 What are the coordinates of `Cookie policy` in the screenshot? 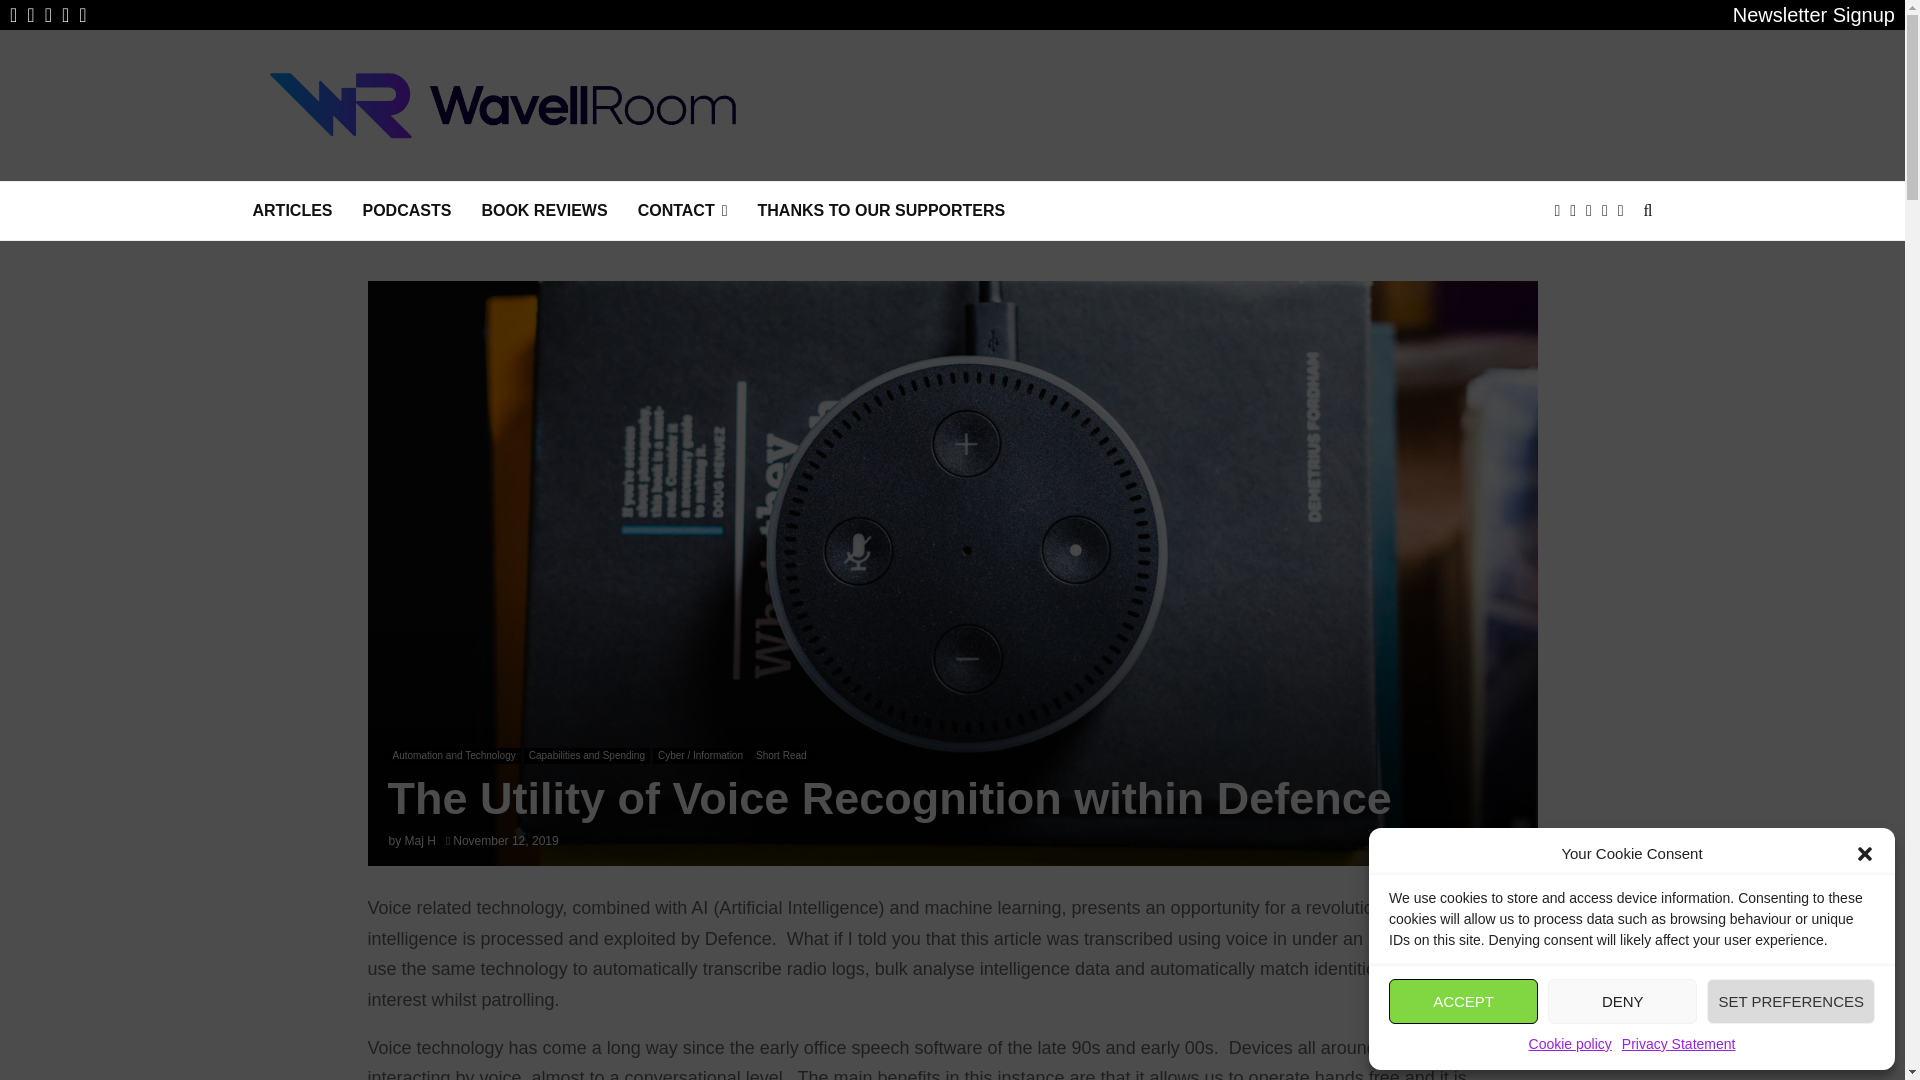 It's located at (1570, 1044).